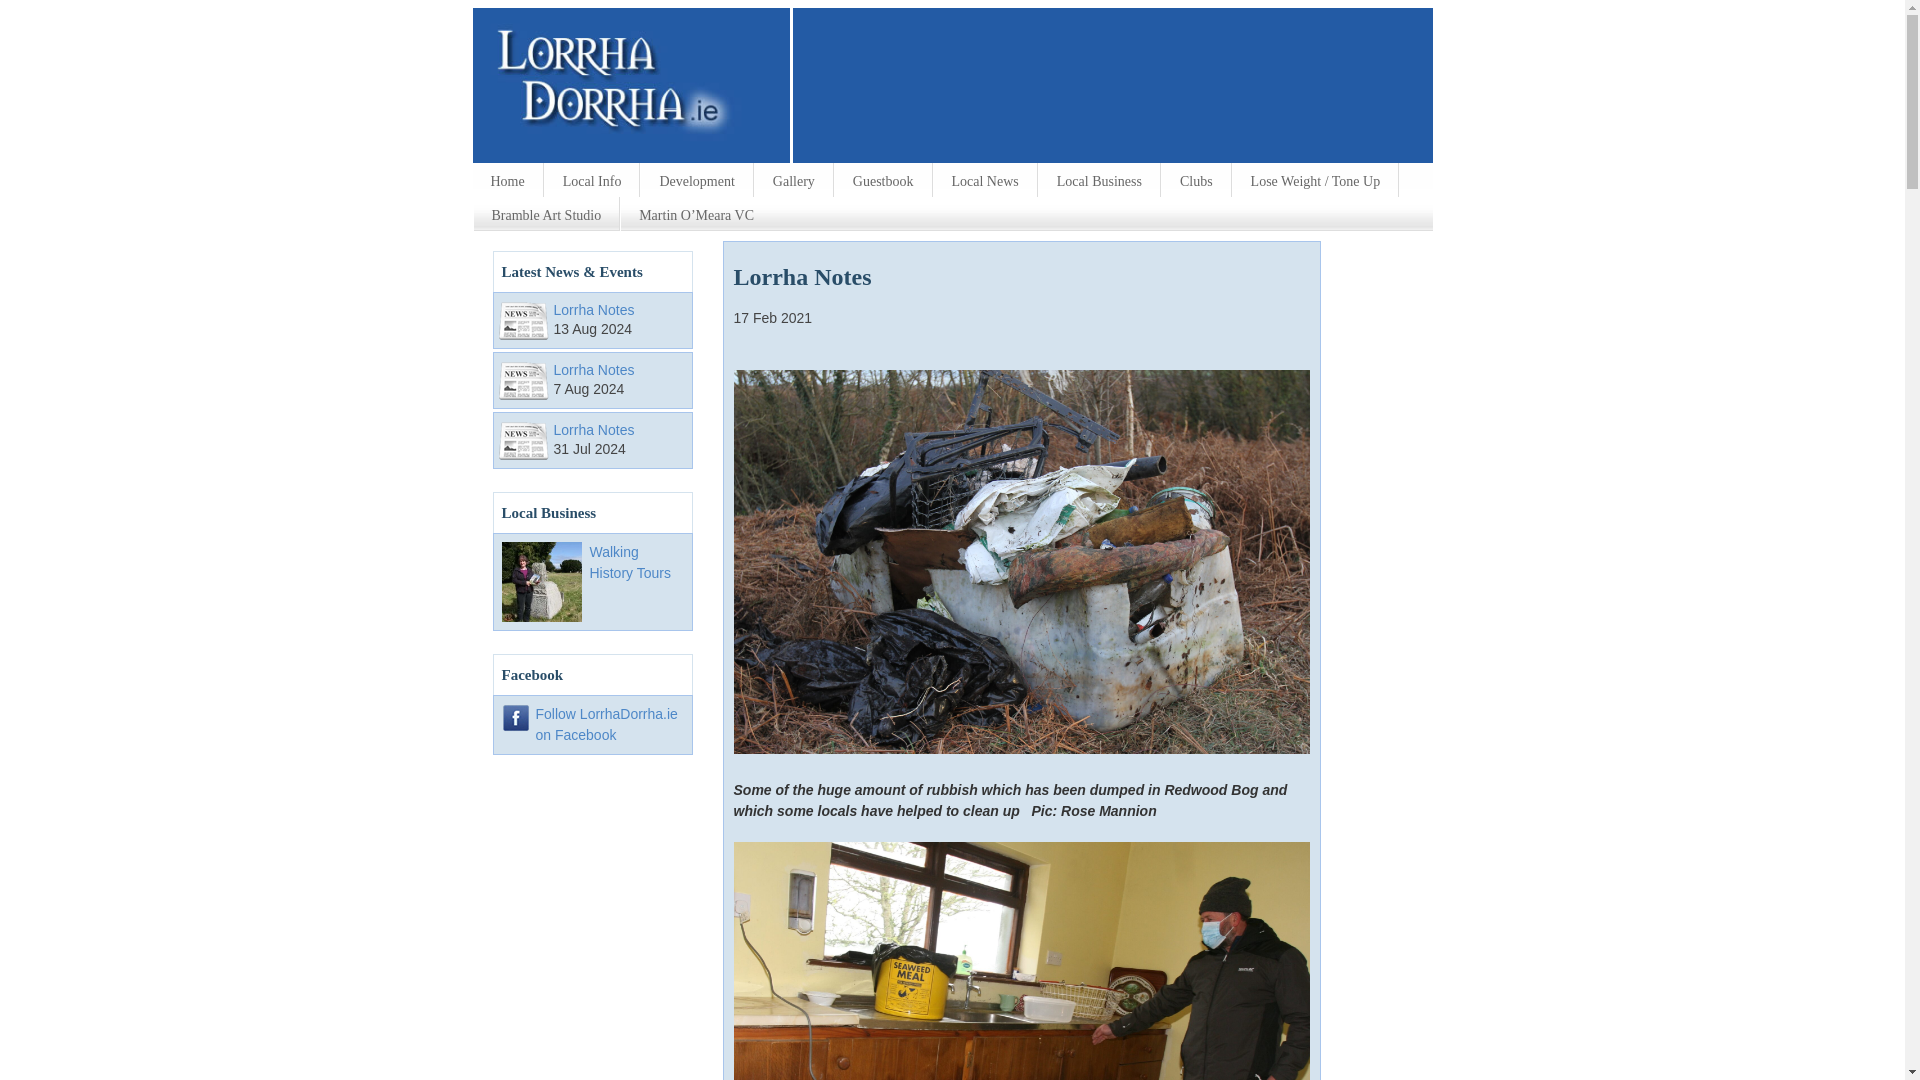 This screenshot has height=1080, width=1920. What do you see at coordinates (594, 370) in the screenshot?
I see `Permanent link to Lorrha Notes` at bounding box center [594, 370].